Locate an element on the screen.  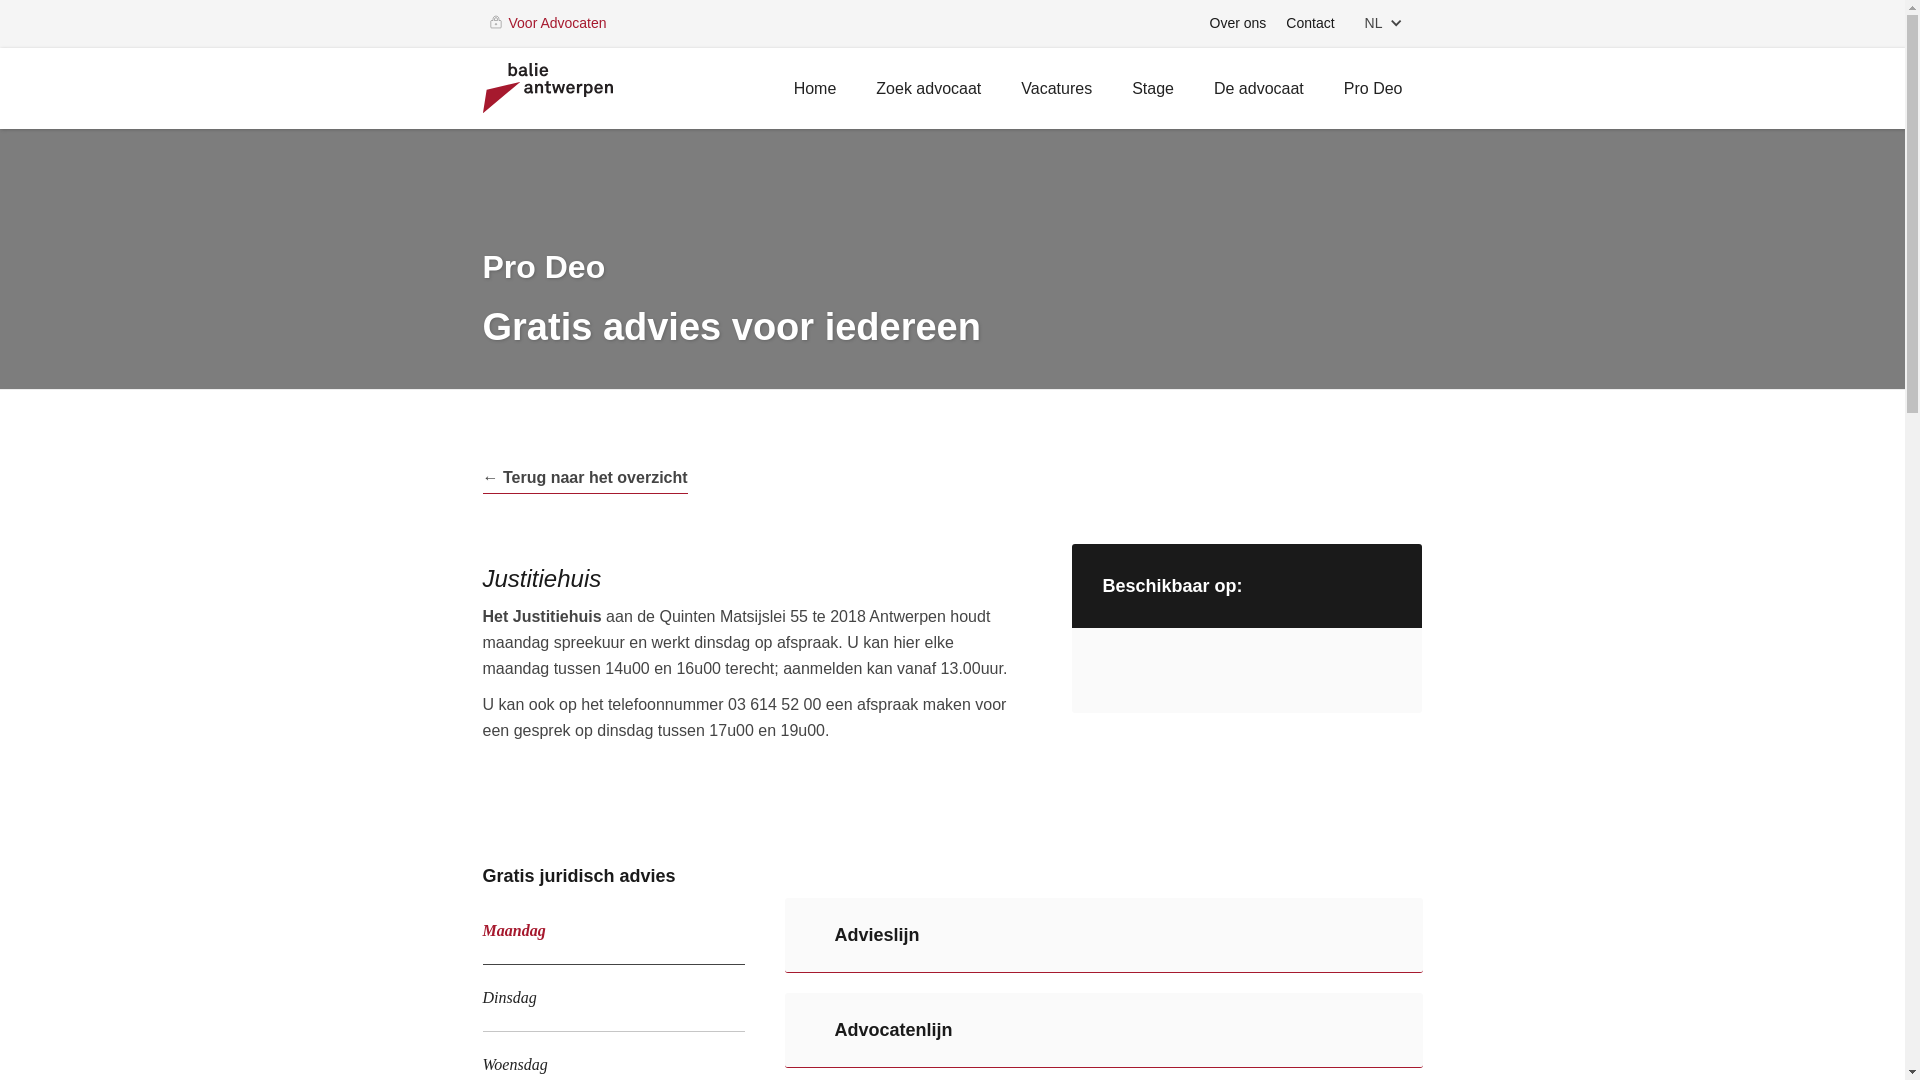
Dinsdag is located at coordinates (613, 998).